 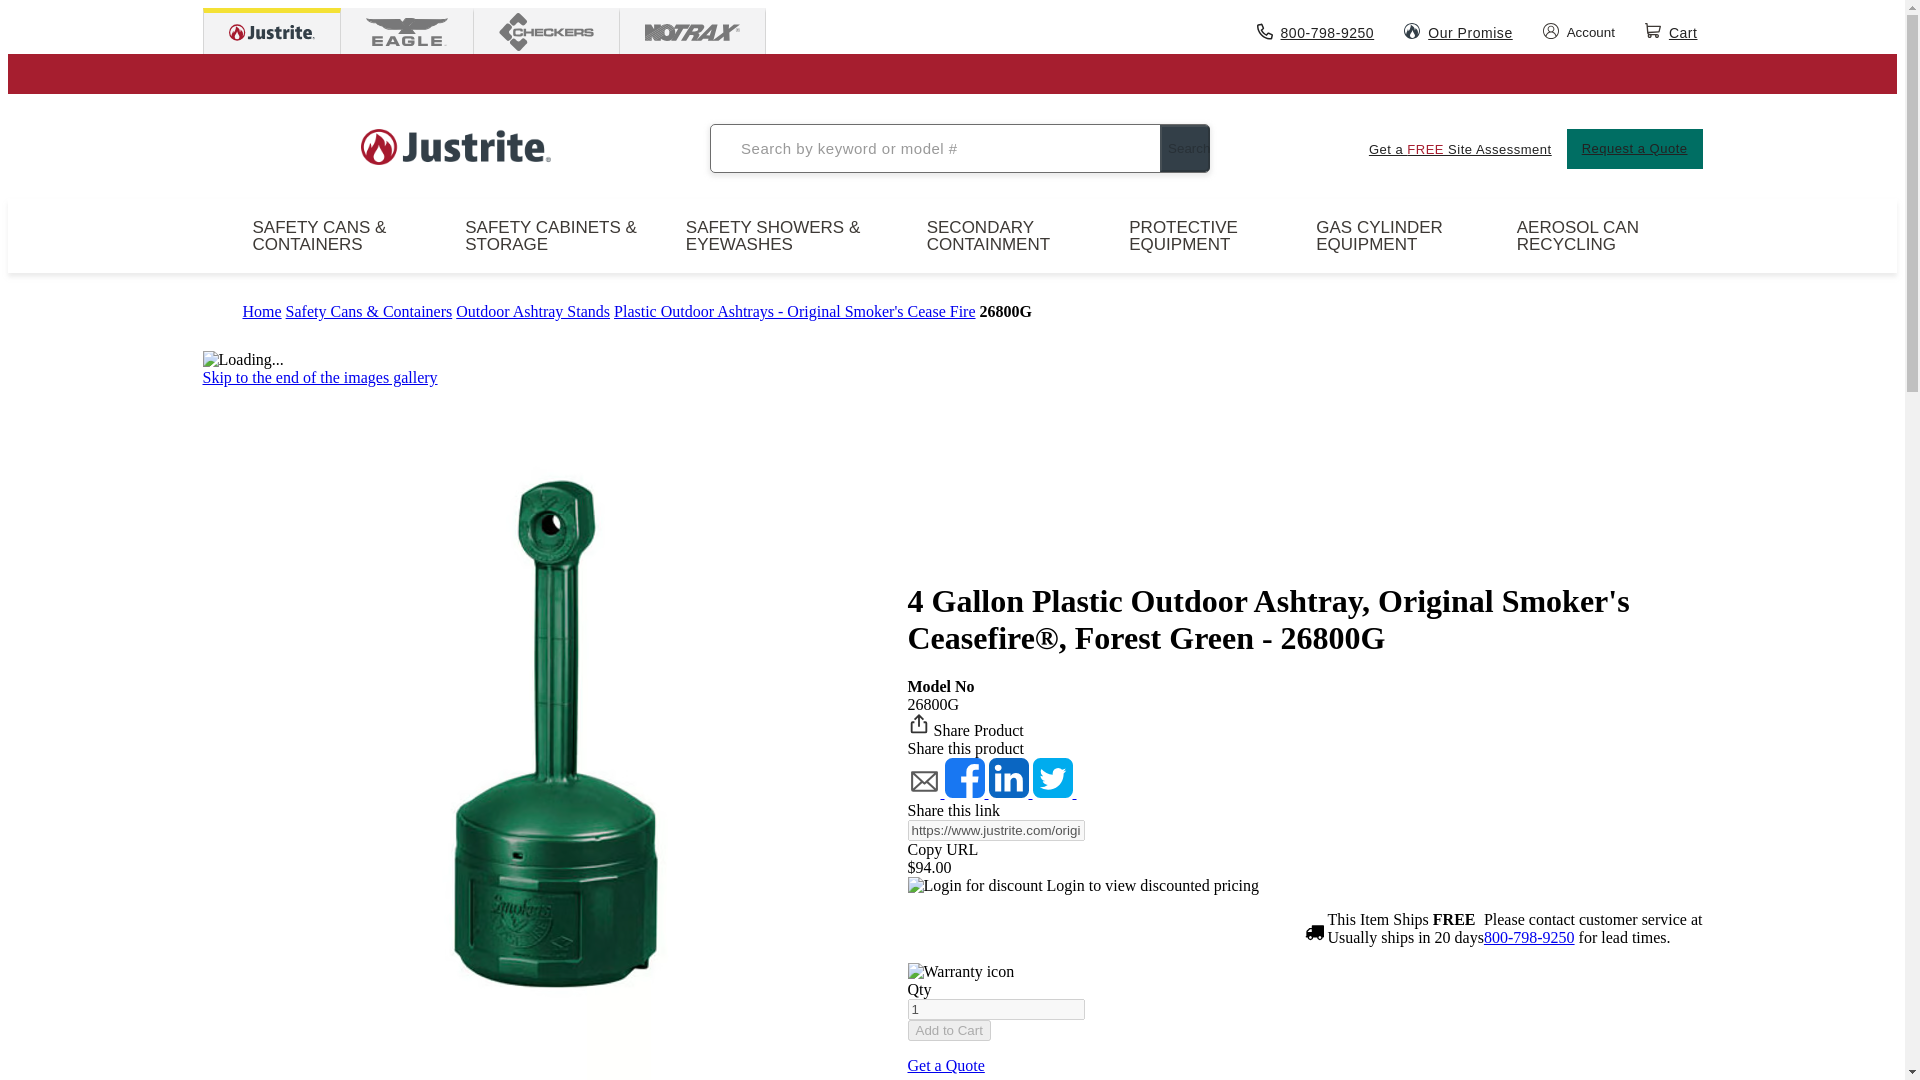 What do you see at coordinates (1460, 148) in the screenshot?
I see `Get a FREE Site Assessment` at bounding box center [1460, 148].